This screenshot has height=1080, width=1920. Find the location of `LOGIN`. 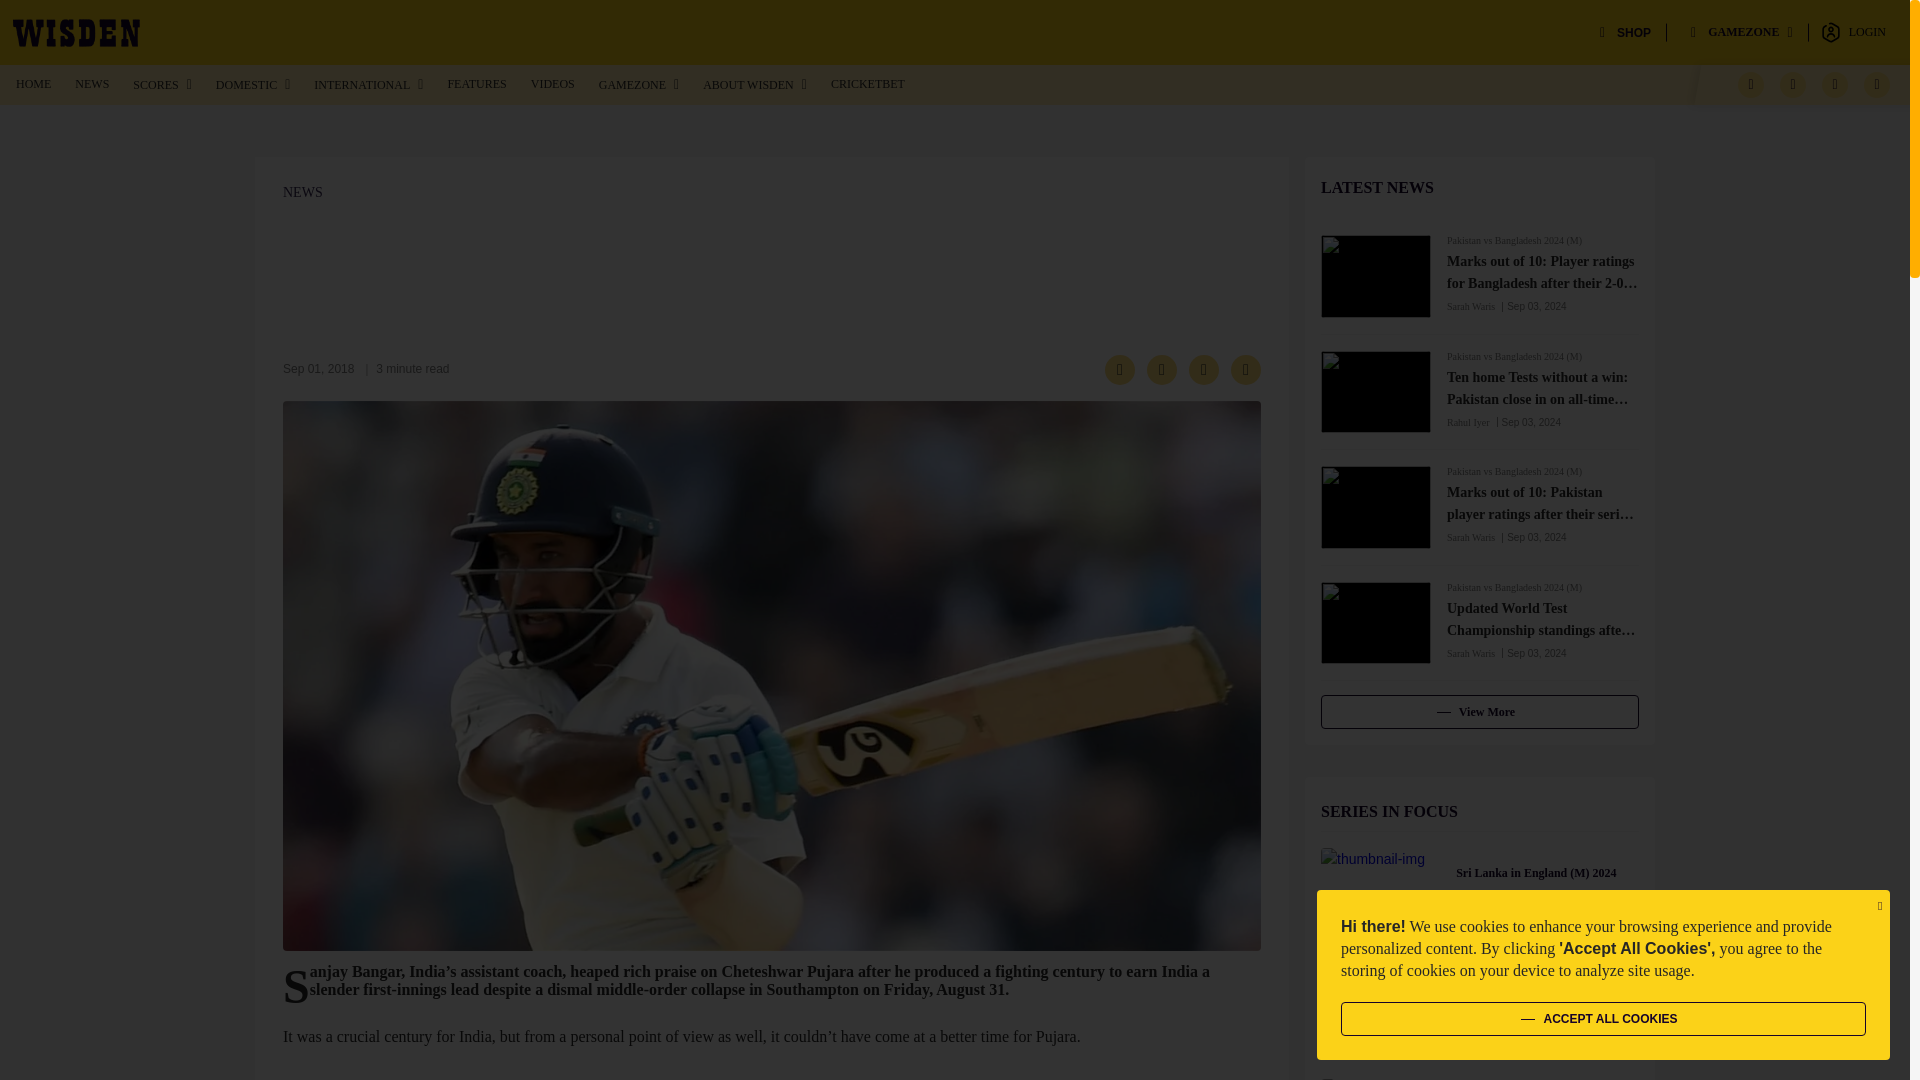

LOGIN is located at coordinates (1853, 32).